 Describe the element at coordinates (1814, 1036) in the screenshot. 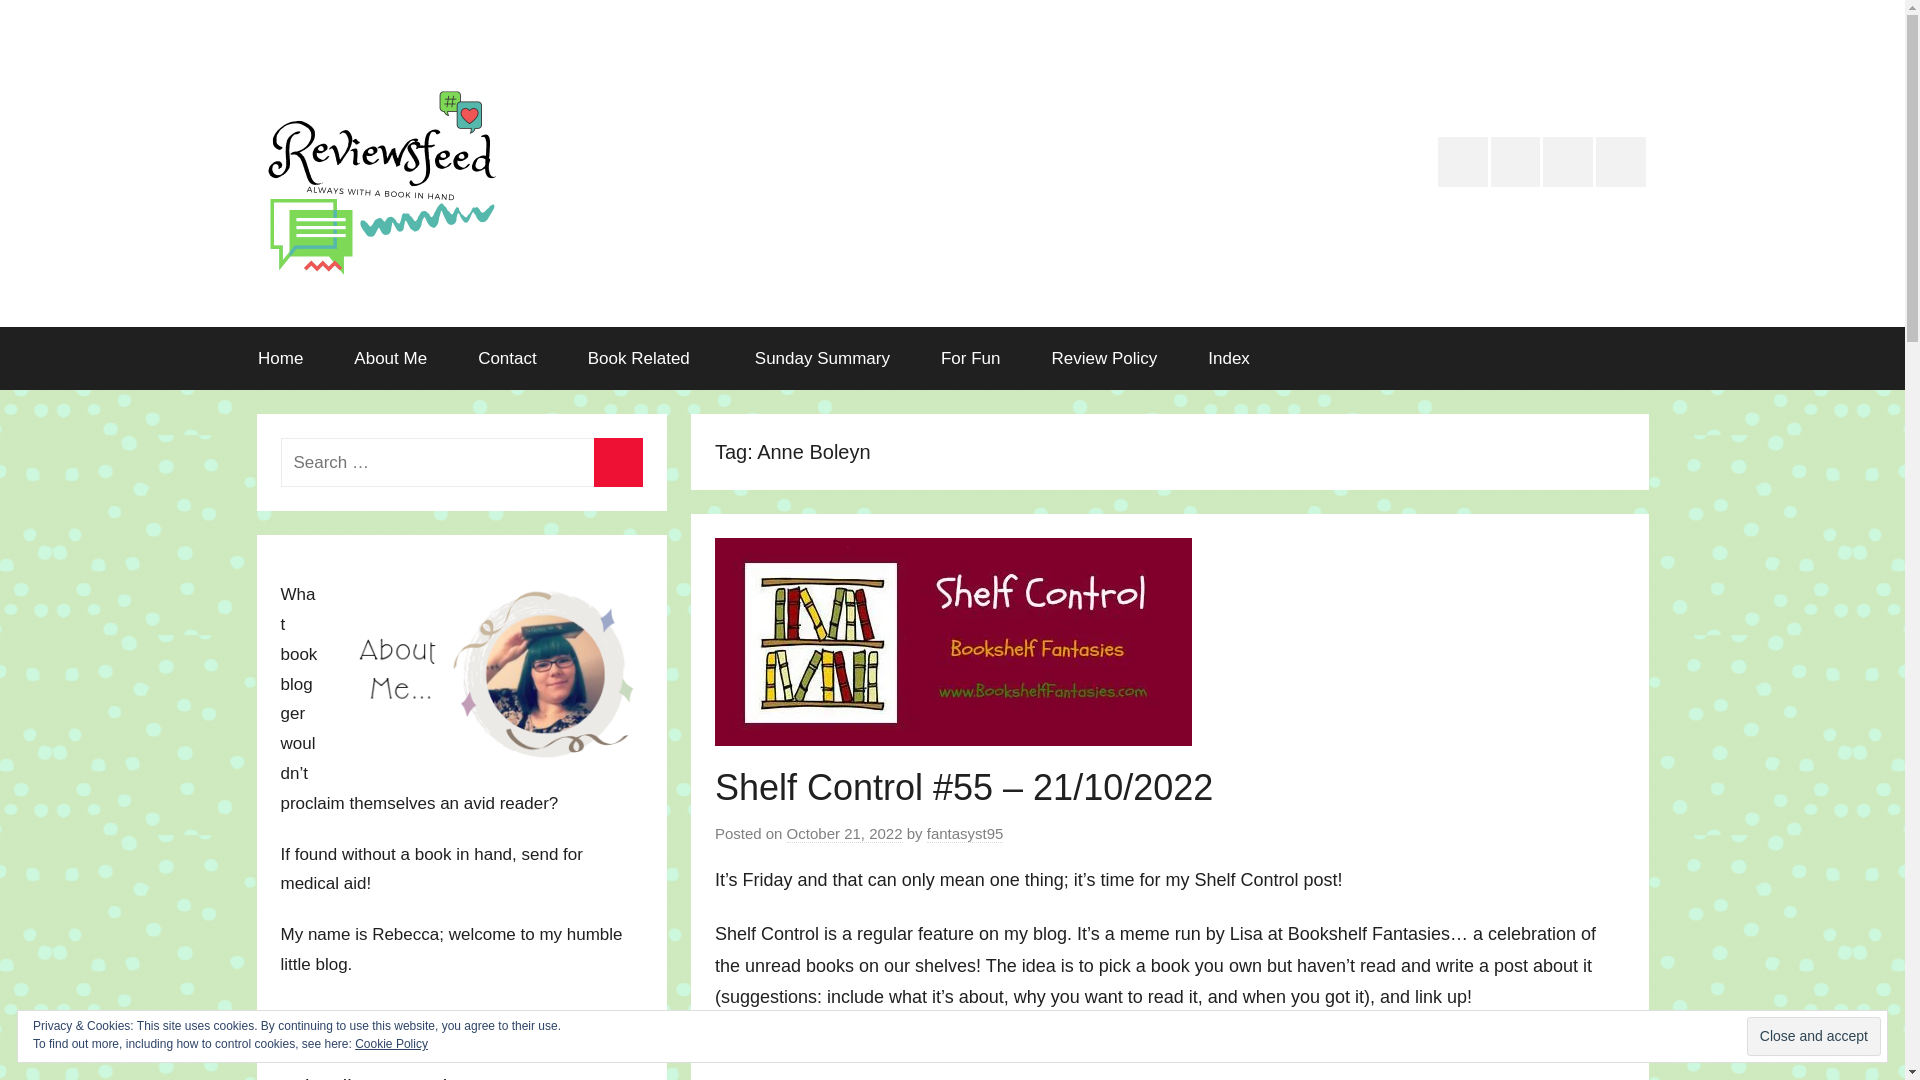

I see `Close and accept` at that location.